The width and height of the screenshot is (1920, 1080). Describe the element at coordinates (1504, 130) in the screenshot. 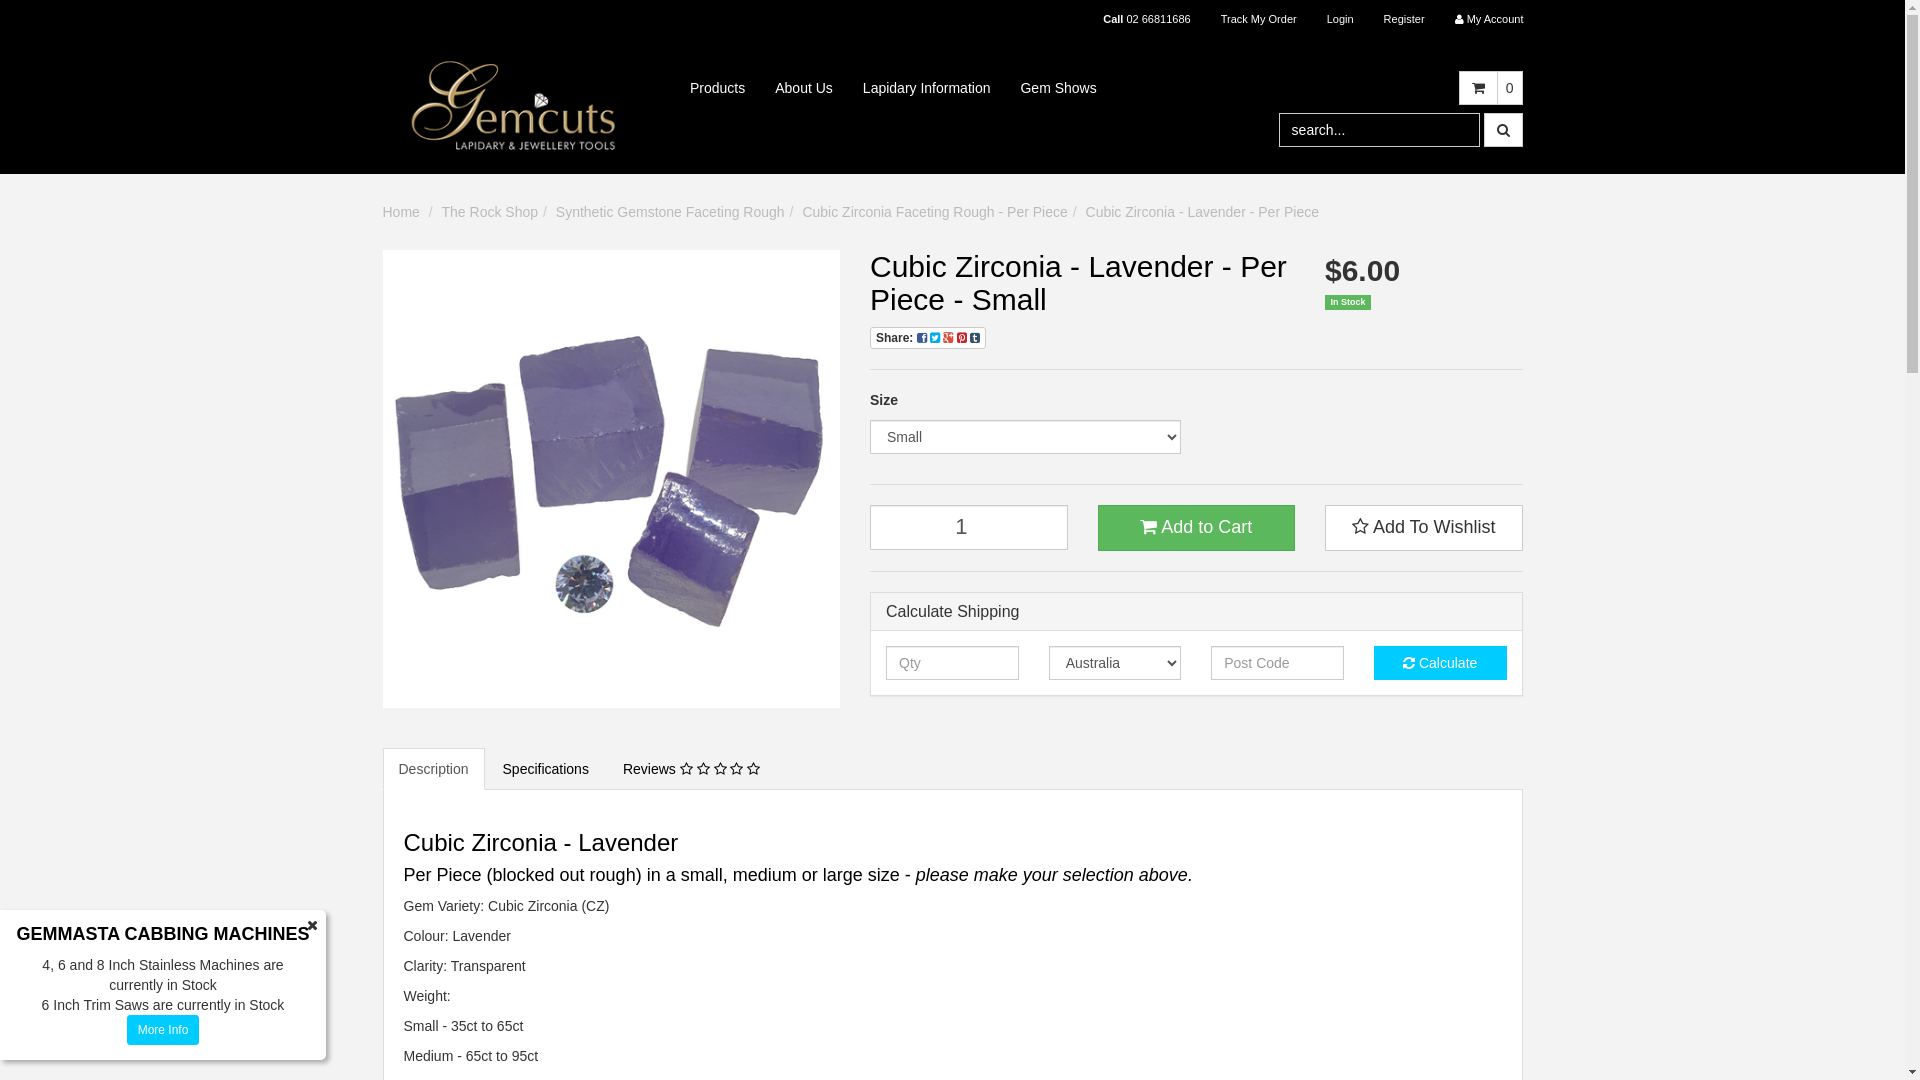

I see `Search` at that location.